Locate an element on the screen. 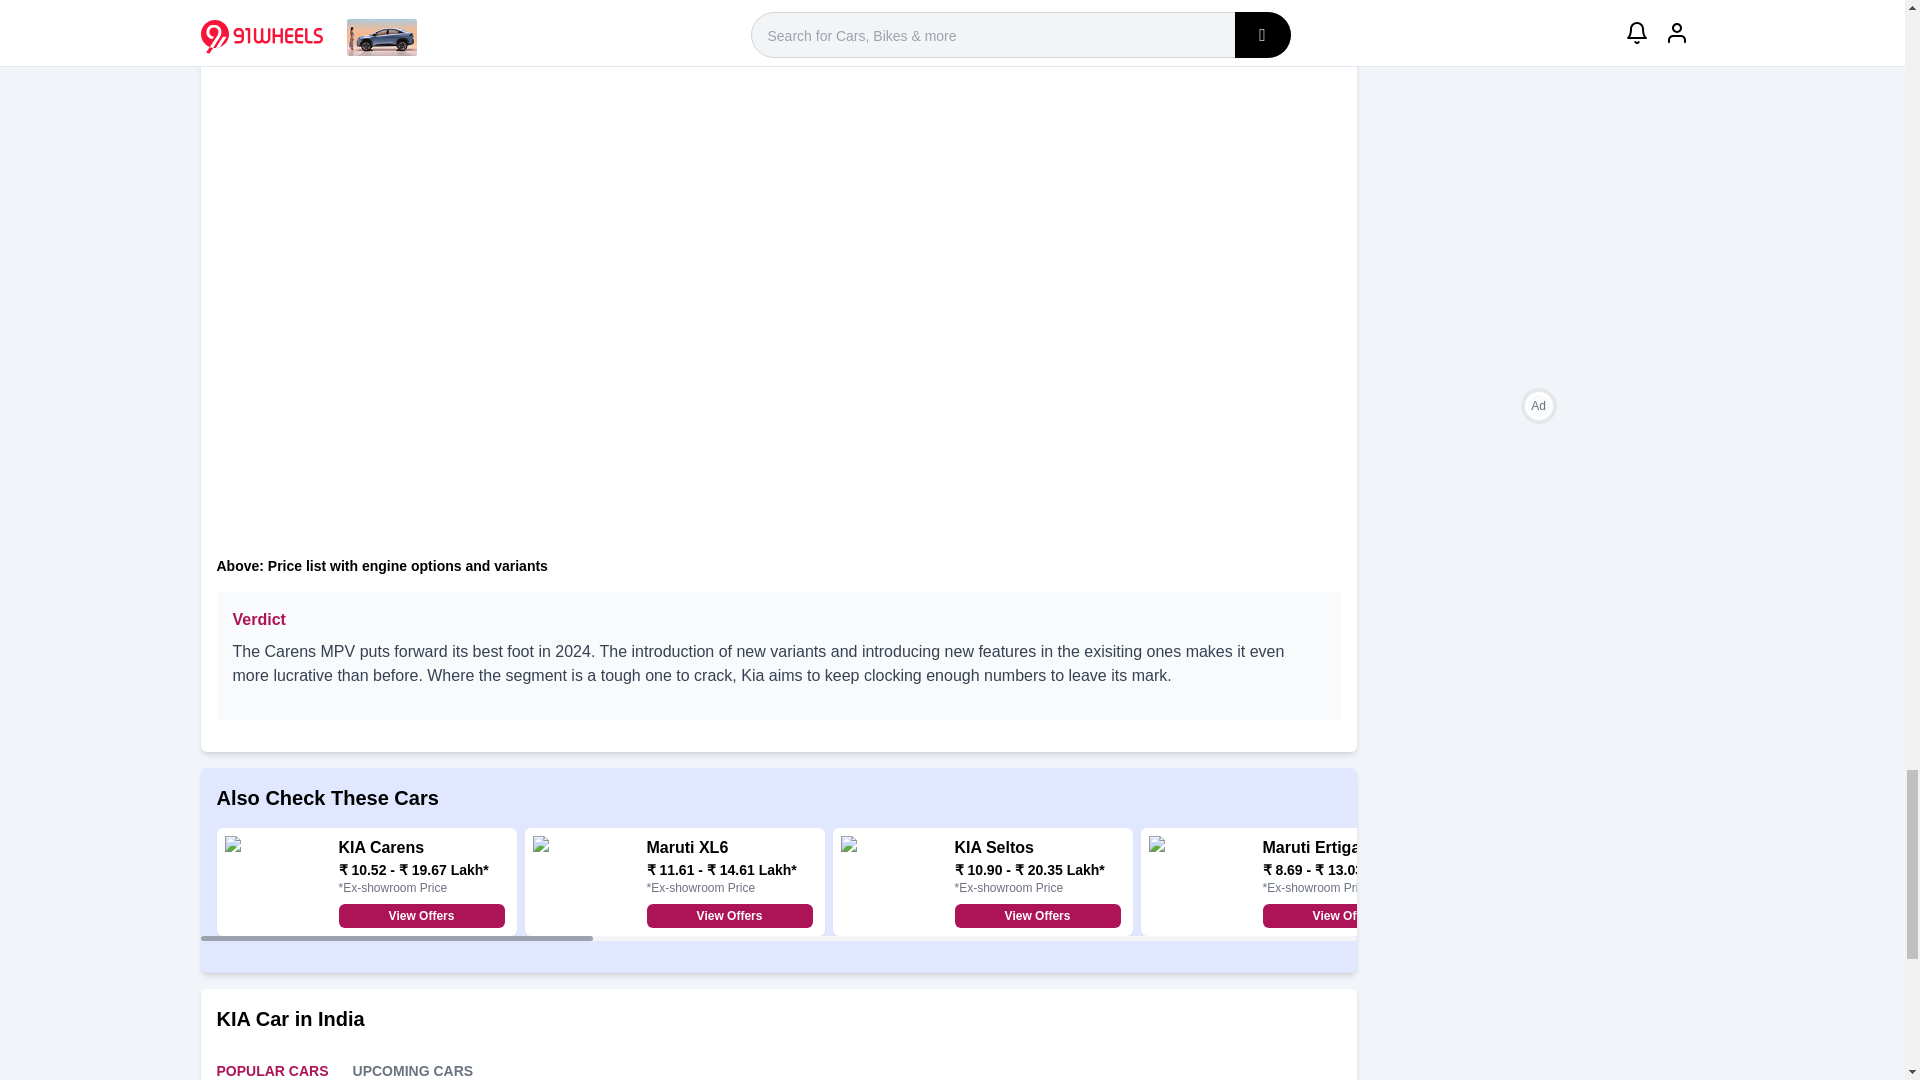 This screenshot has width=1920, height=1080. KIA Carens is located at coordinates (380, 848).